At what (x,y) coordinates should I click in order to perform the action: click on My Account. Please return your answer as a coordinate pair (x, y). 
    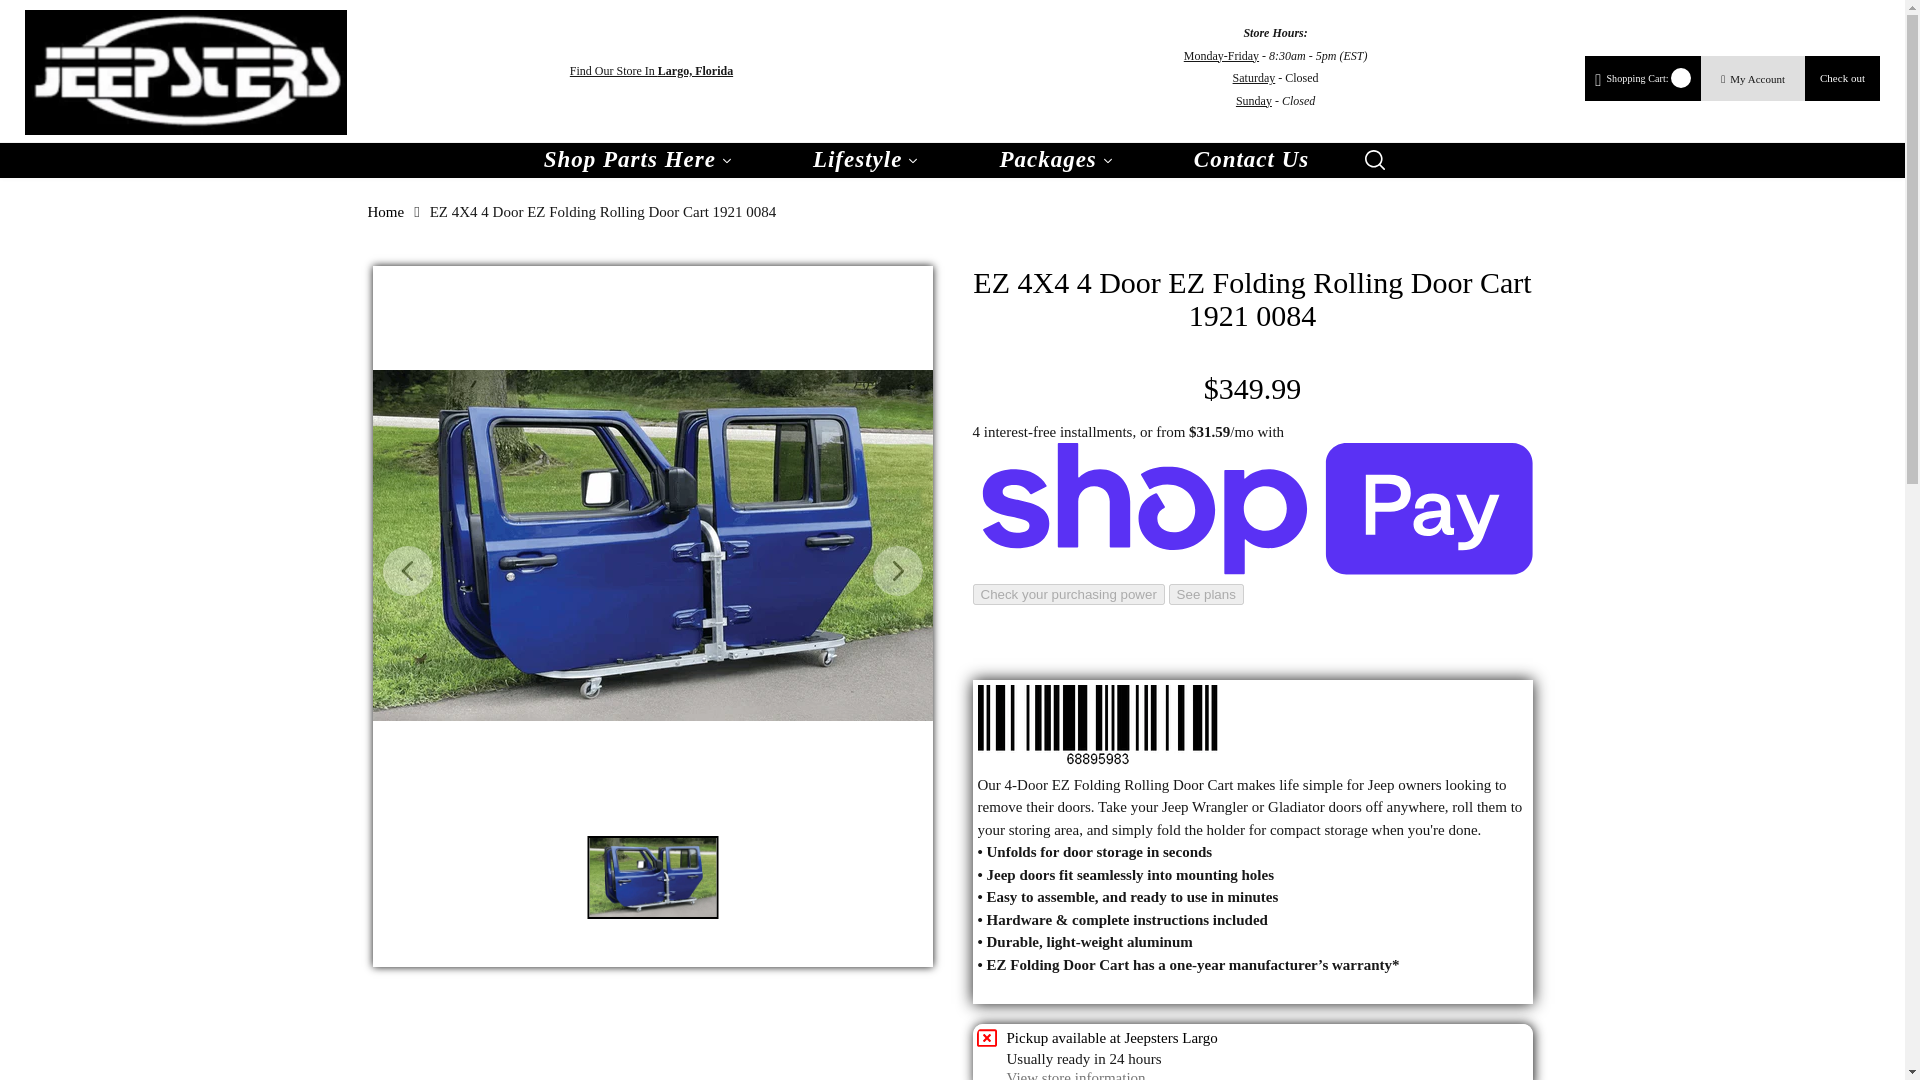
    Looking at the image, I should click on (1752, 79).